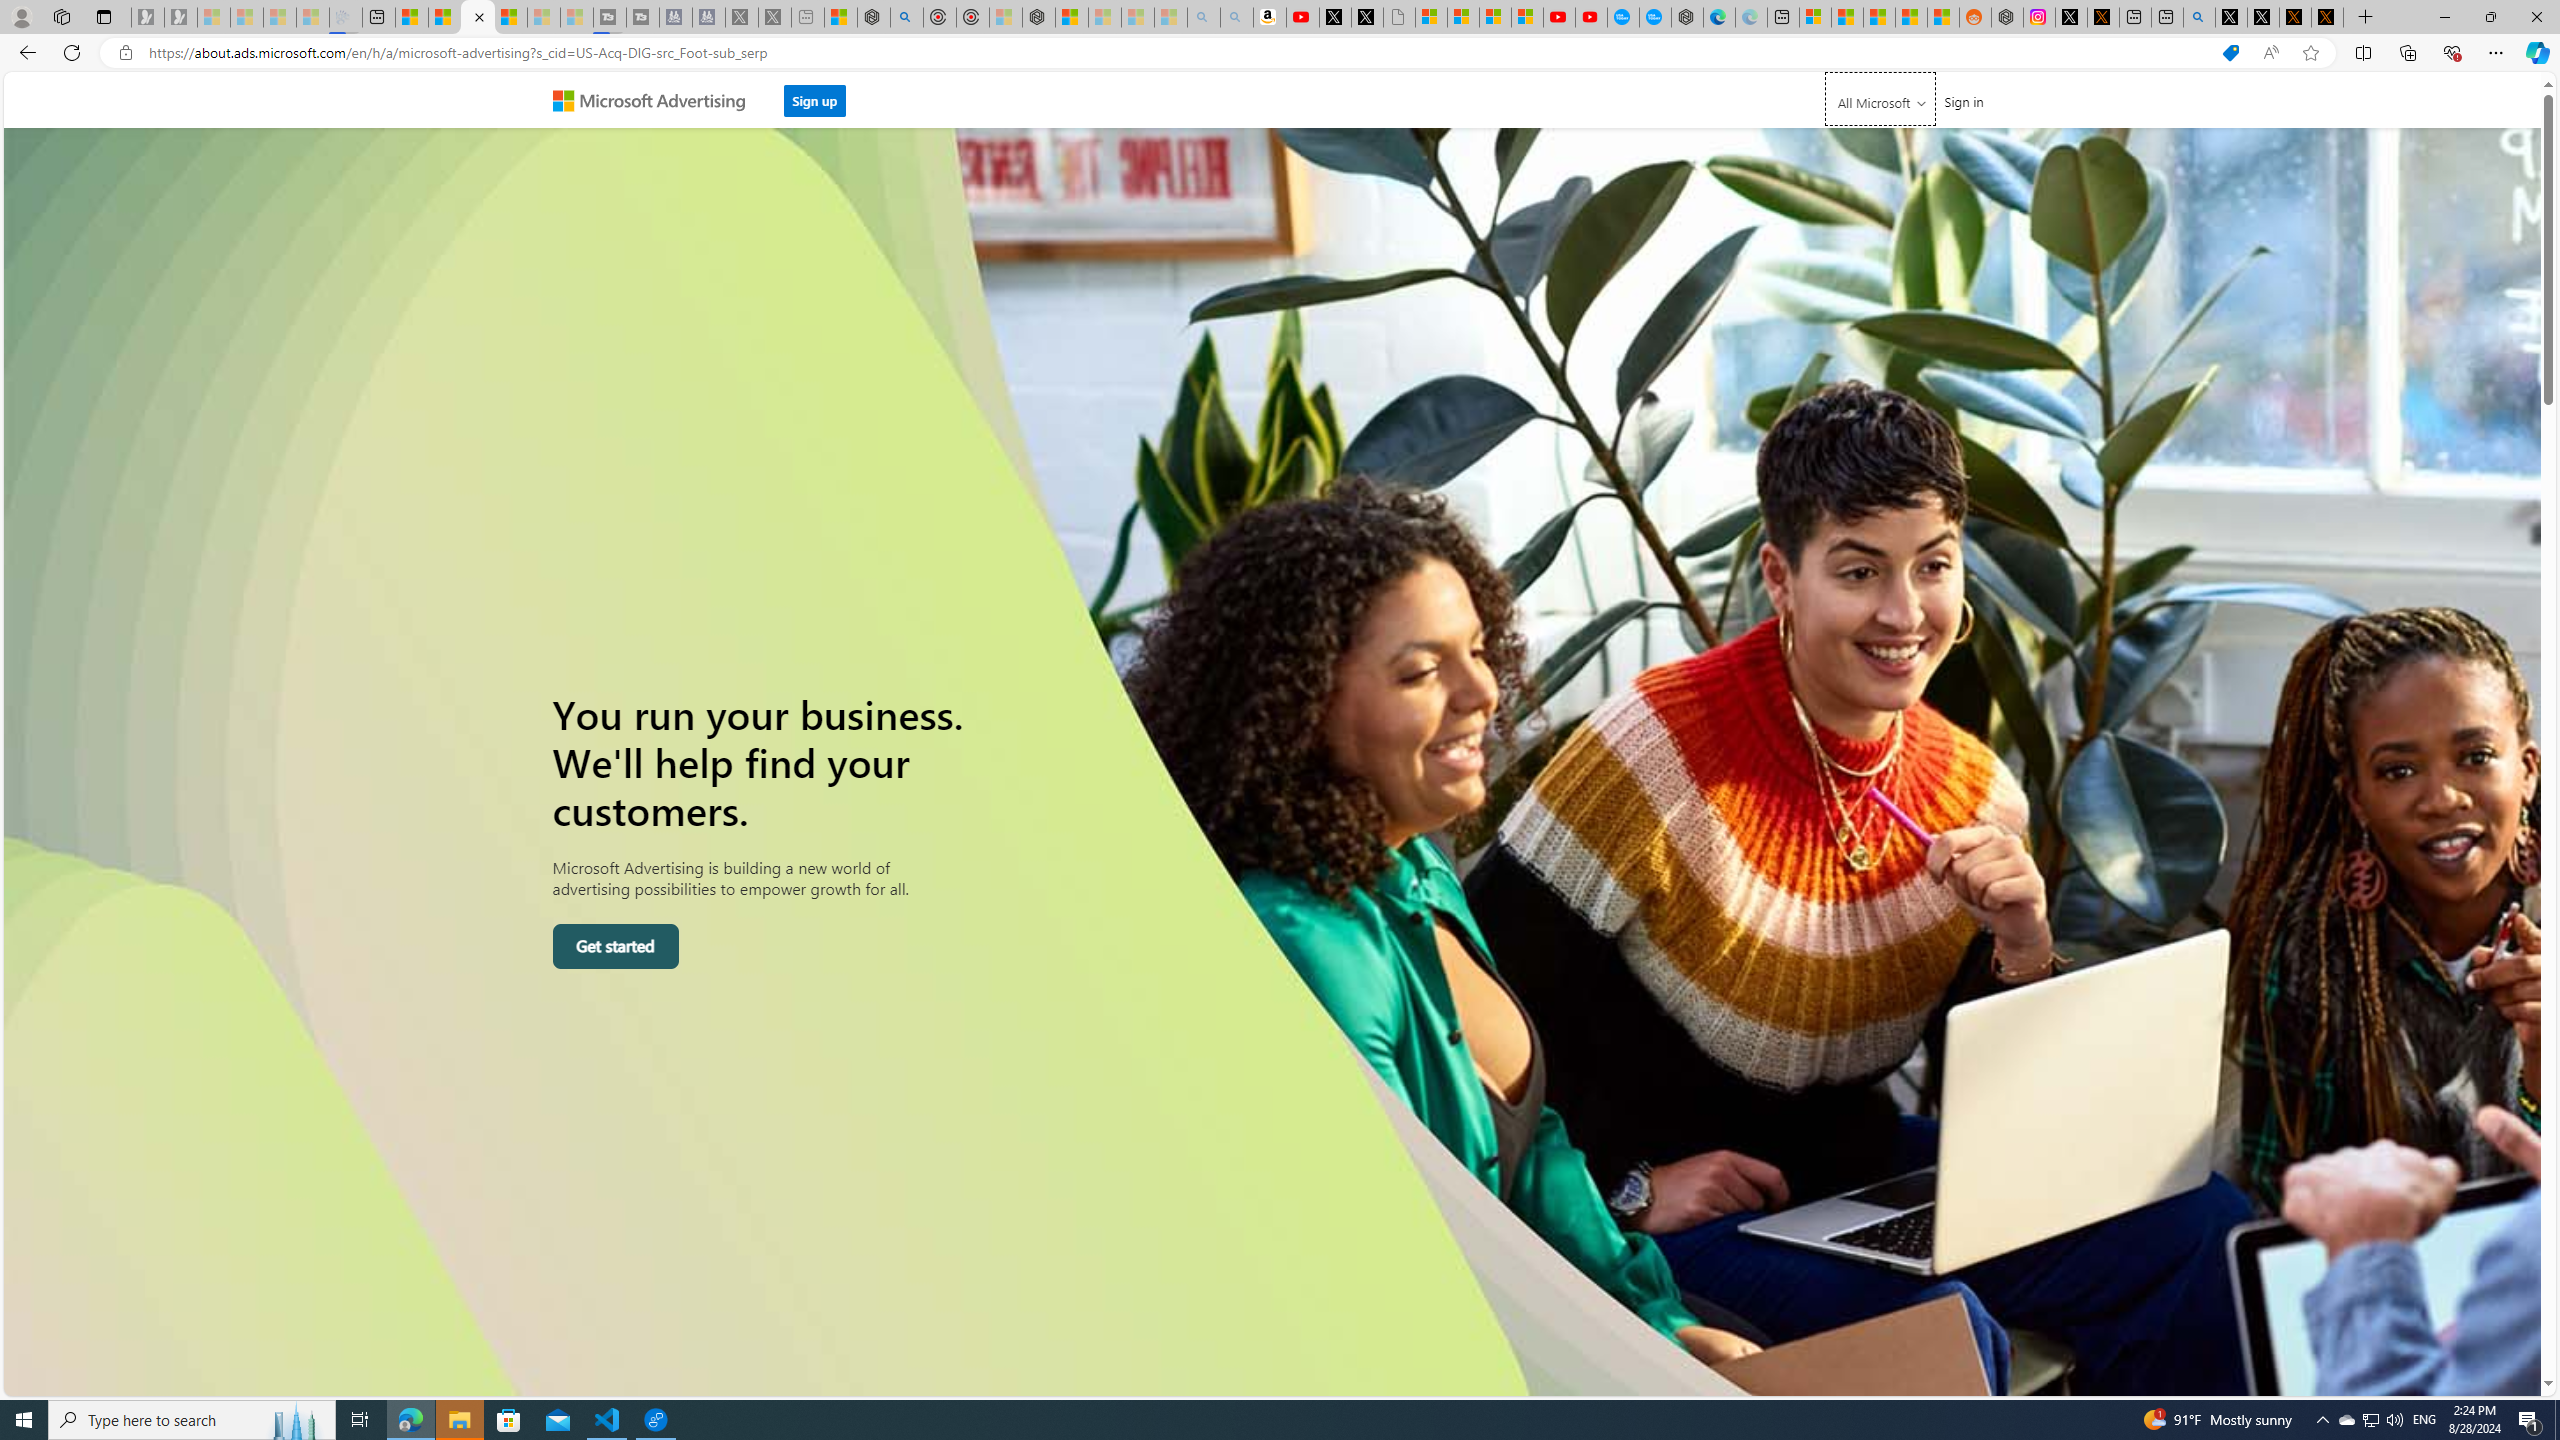  I want to click on Shanghai, China hourly forecast | Microsoft Weather, so click(1880, 17).